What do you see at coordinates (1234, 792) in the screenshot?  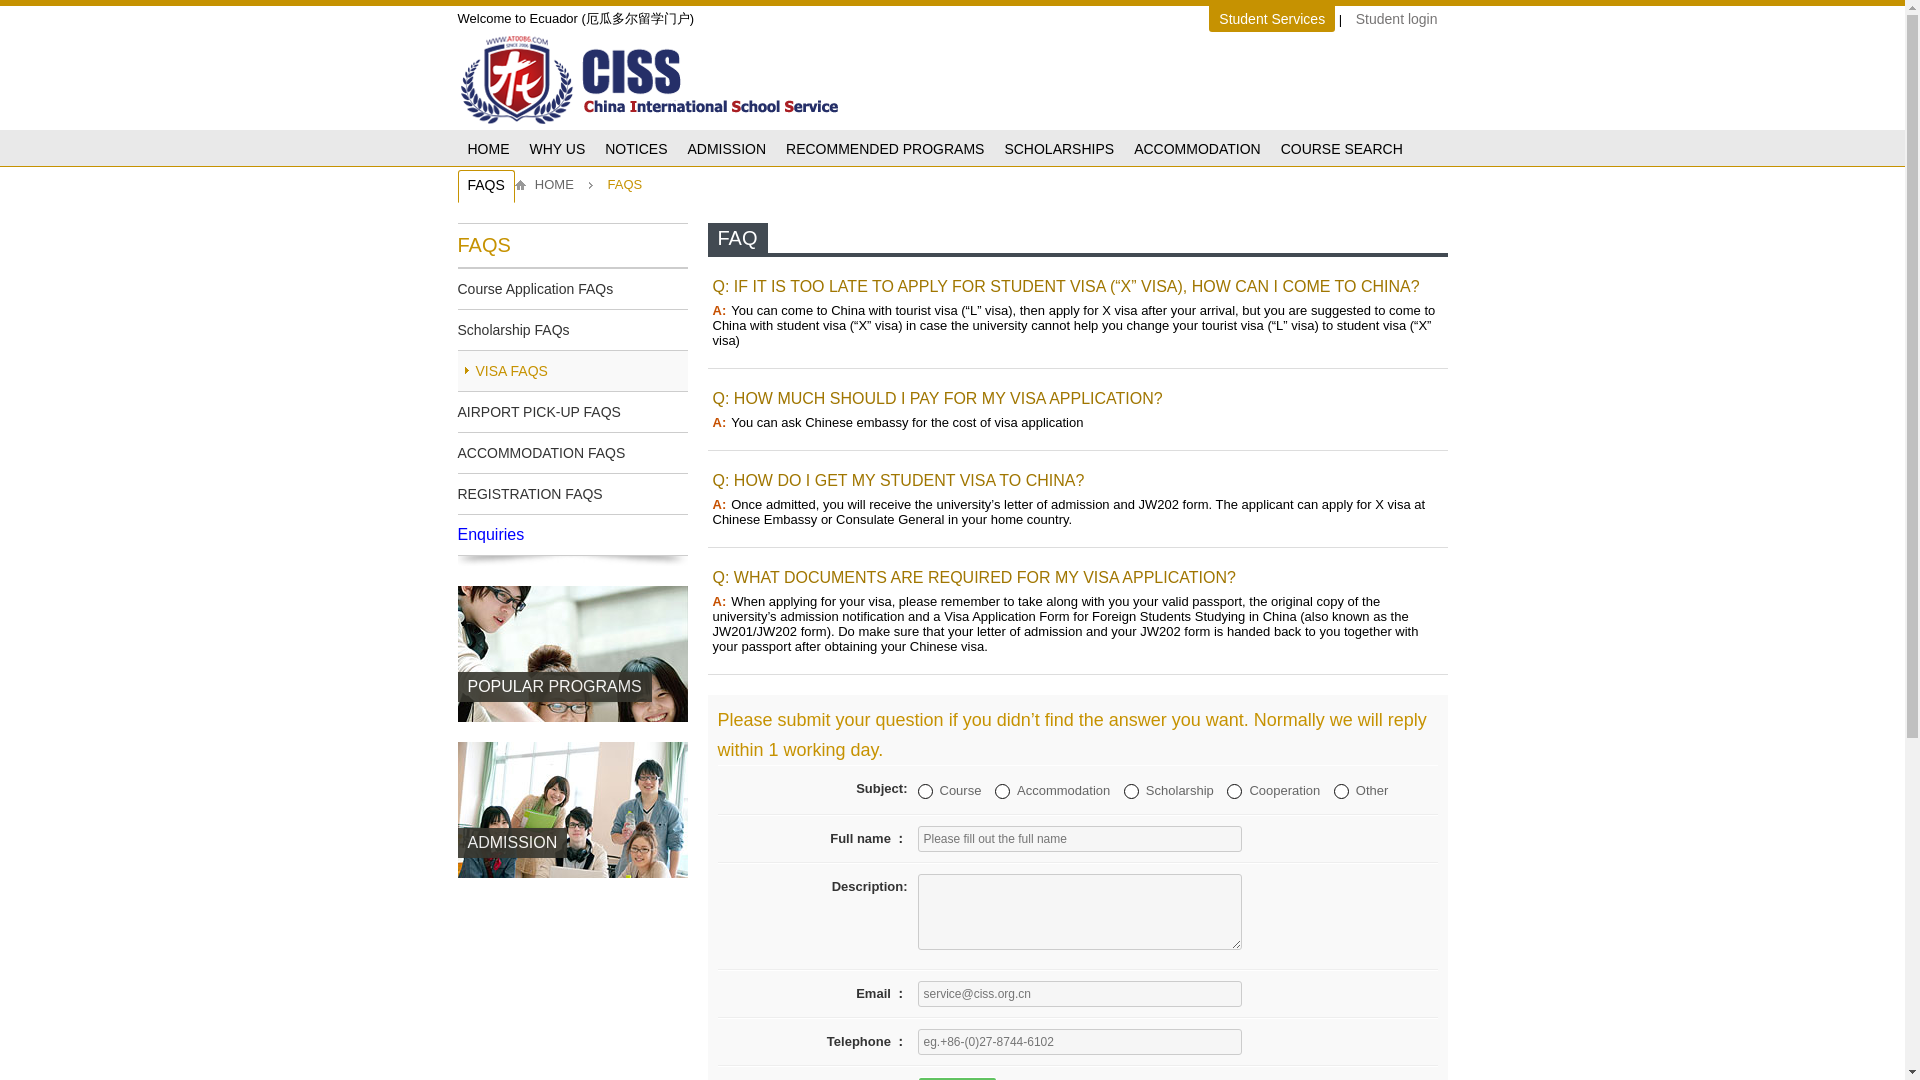 I see `on` at bounding box center [1234, 792].